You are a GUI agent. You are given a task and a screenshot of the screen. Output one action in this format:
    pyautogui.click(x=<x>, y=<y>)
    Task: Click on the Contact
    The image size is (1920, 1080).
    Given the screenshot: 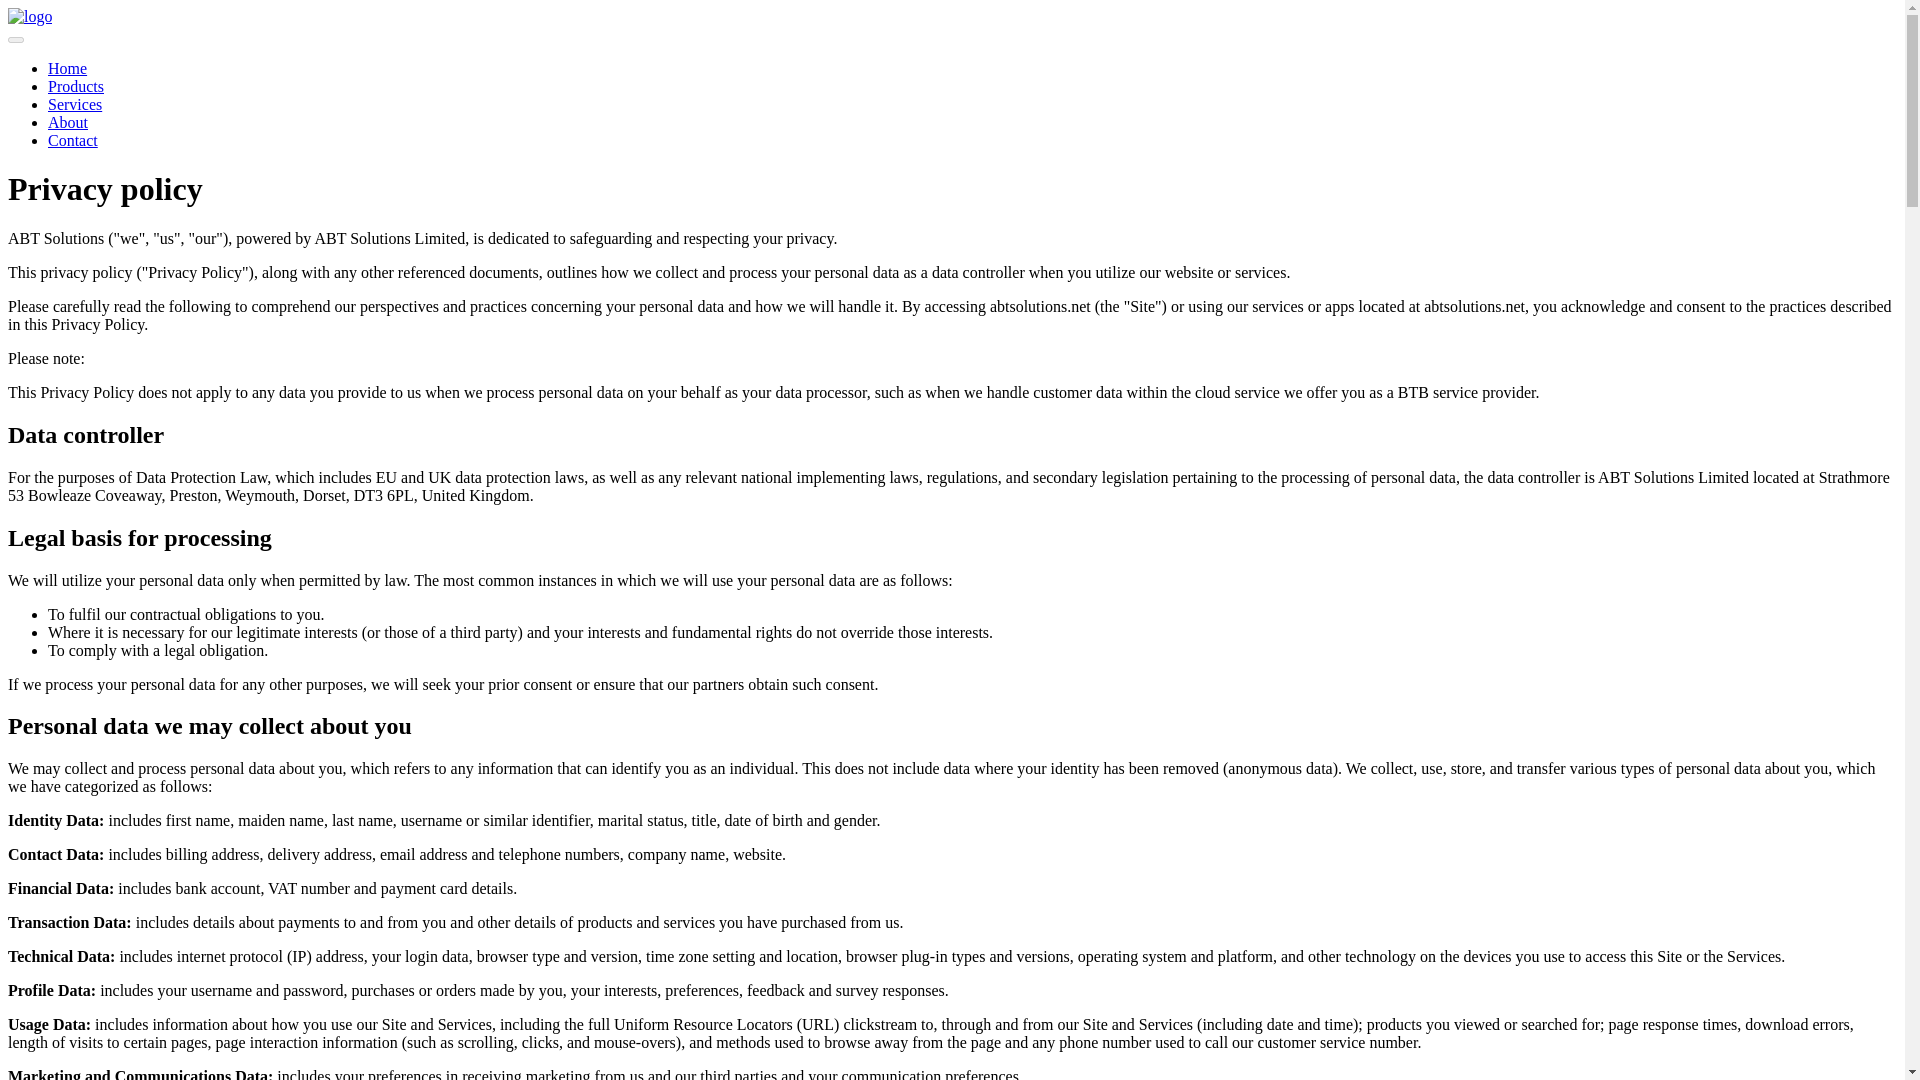 What is the action you would take?
    pyautogui.click(x=72, y=140)
    